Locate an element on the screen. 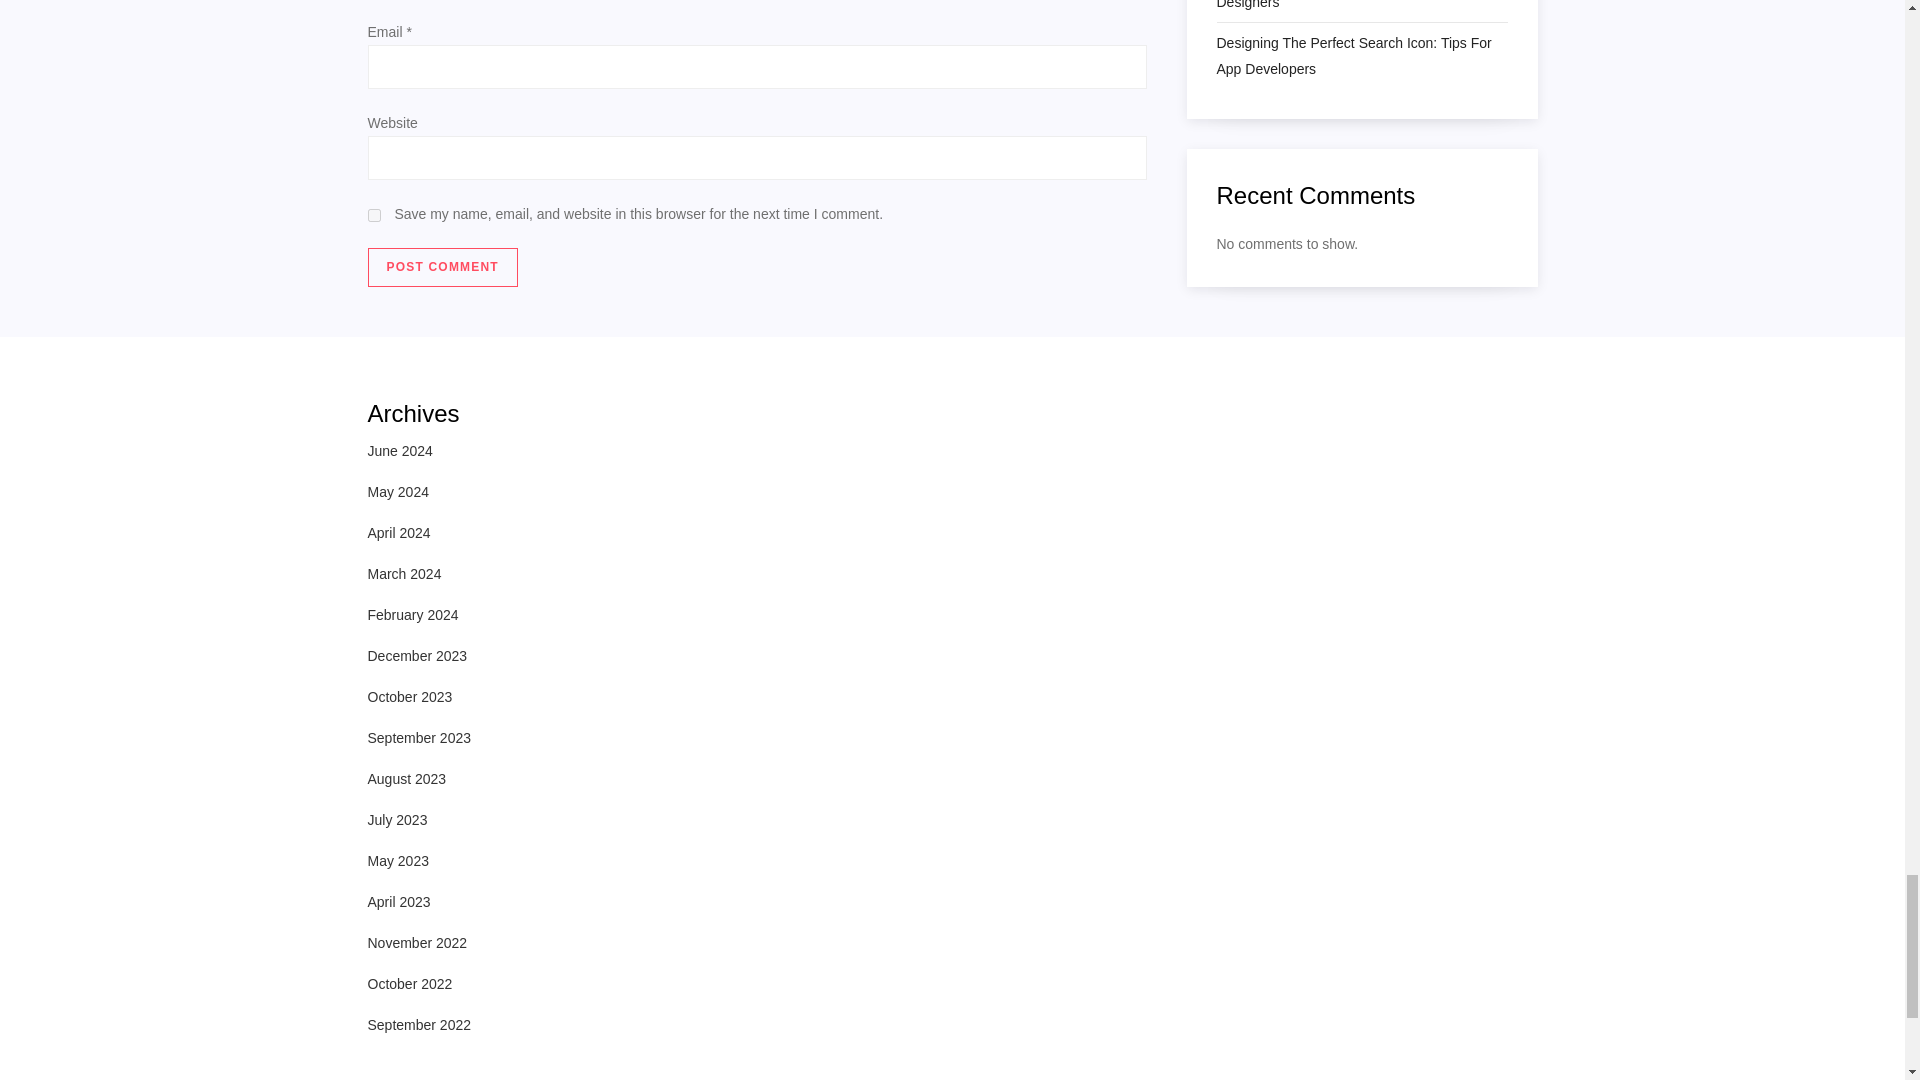 The image size is (1920, 1080). June 2024 is located at coordinates (400, 451).